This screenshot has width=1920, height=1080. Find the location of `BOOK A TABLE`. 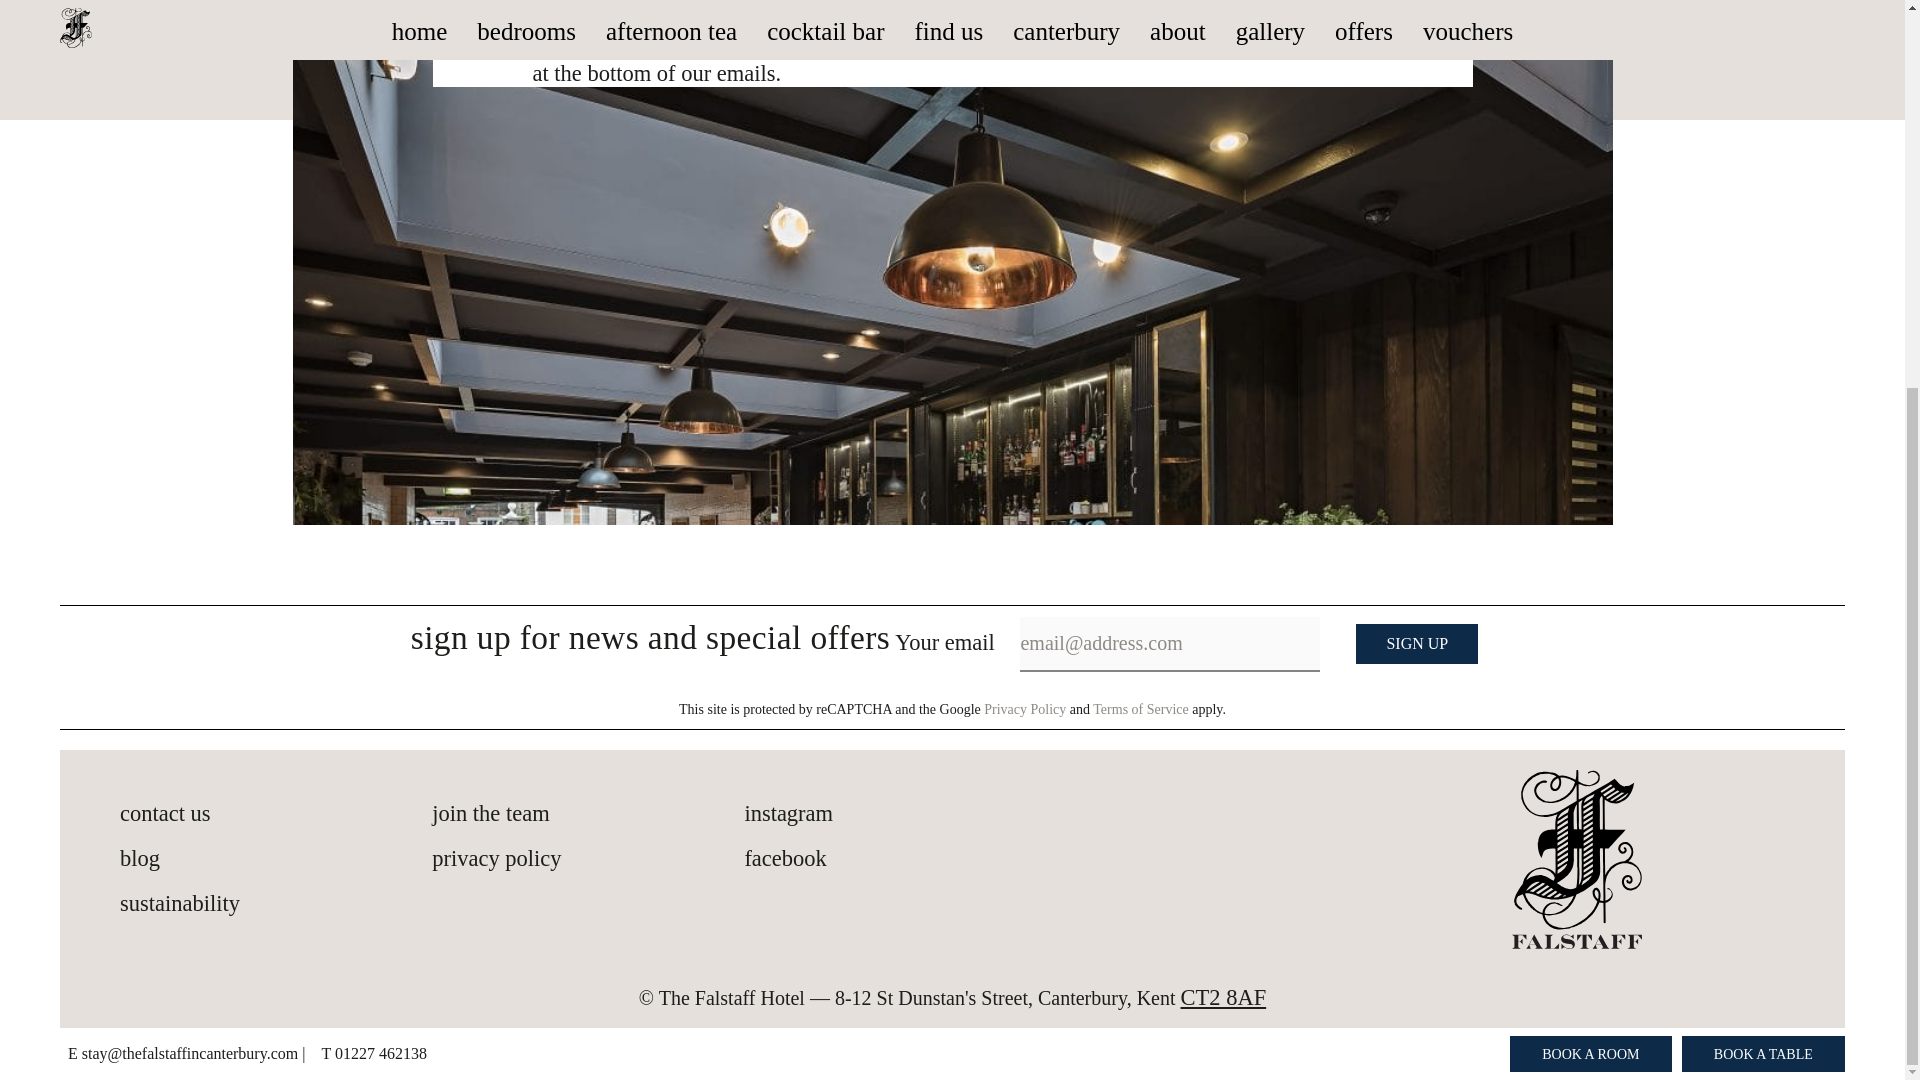

BOOK A TABLE is located at coordinates (1763, 458).